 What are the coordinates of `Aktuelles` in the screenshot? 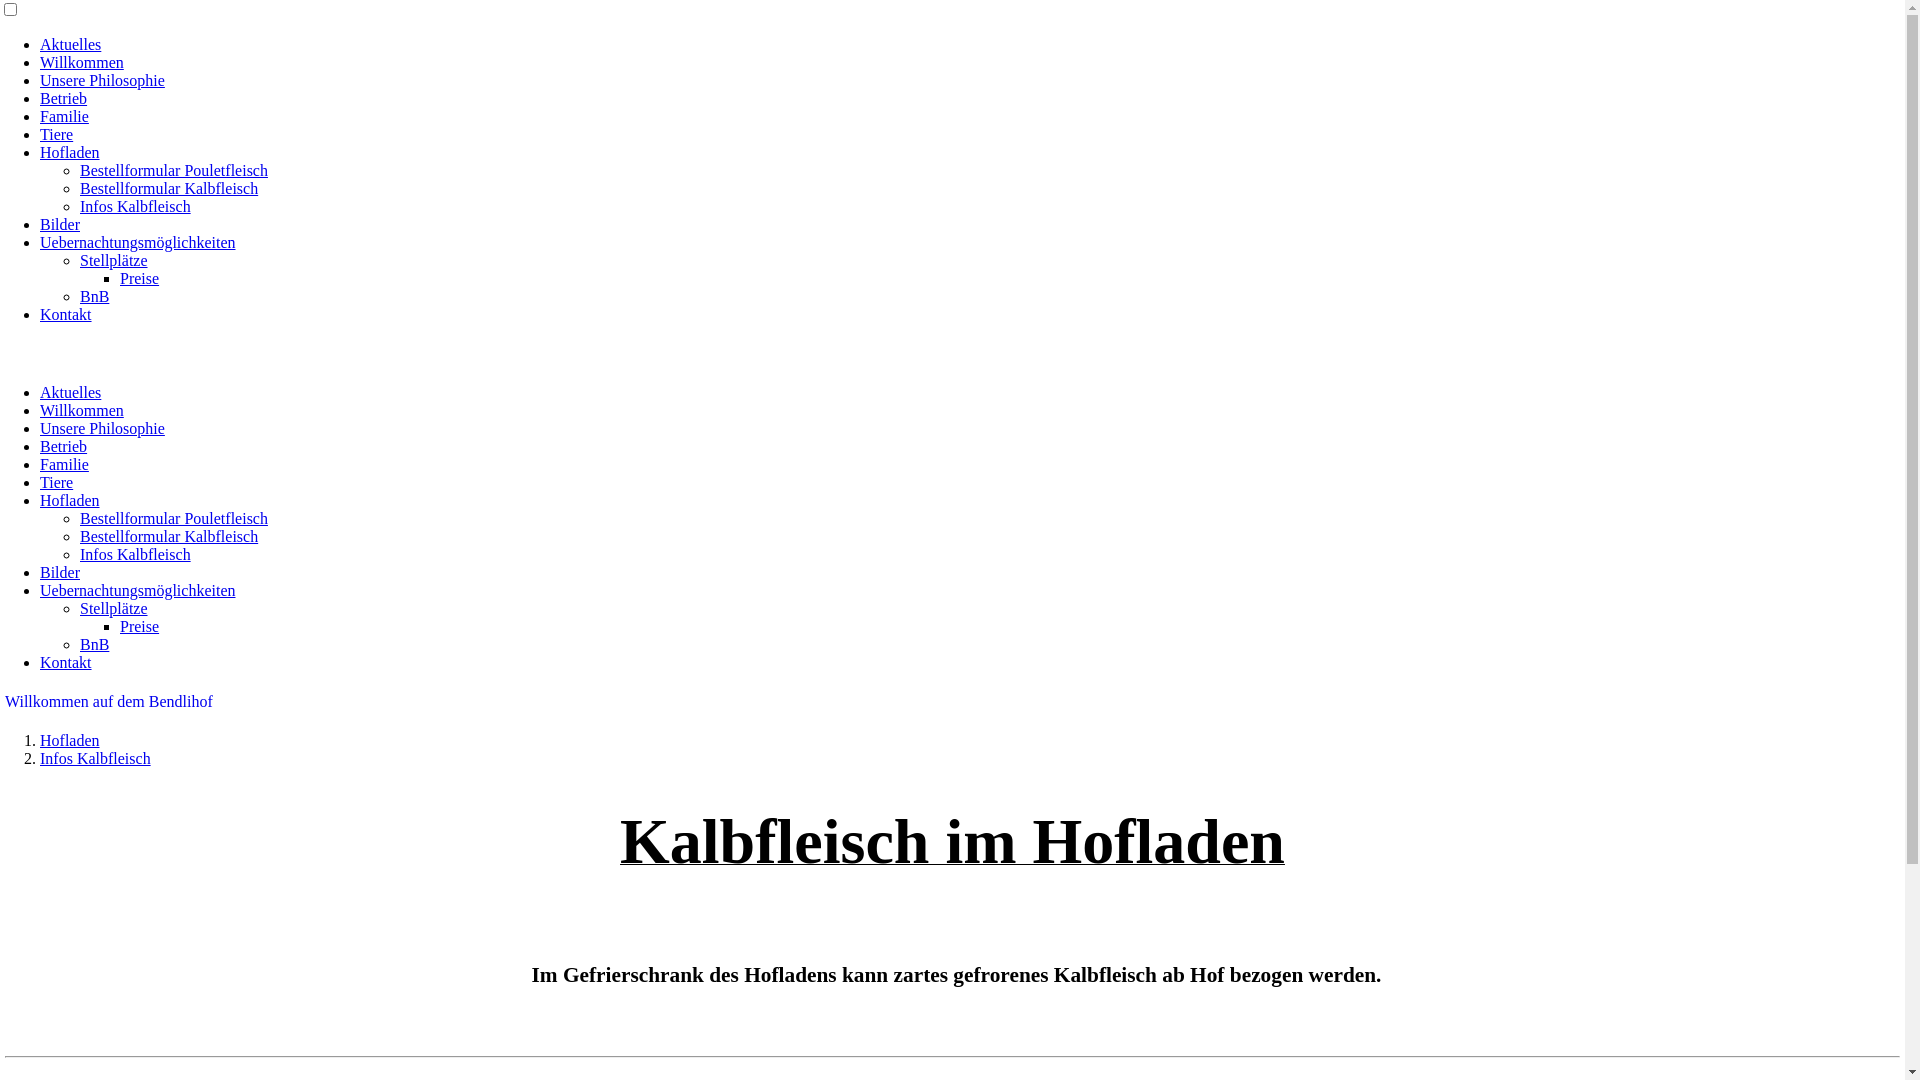 It's located at (70, 392).